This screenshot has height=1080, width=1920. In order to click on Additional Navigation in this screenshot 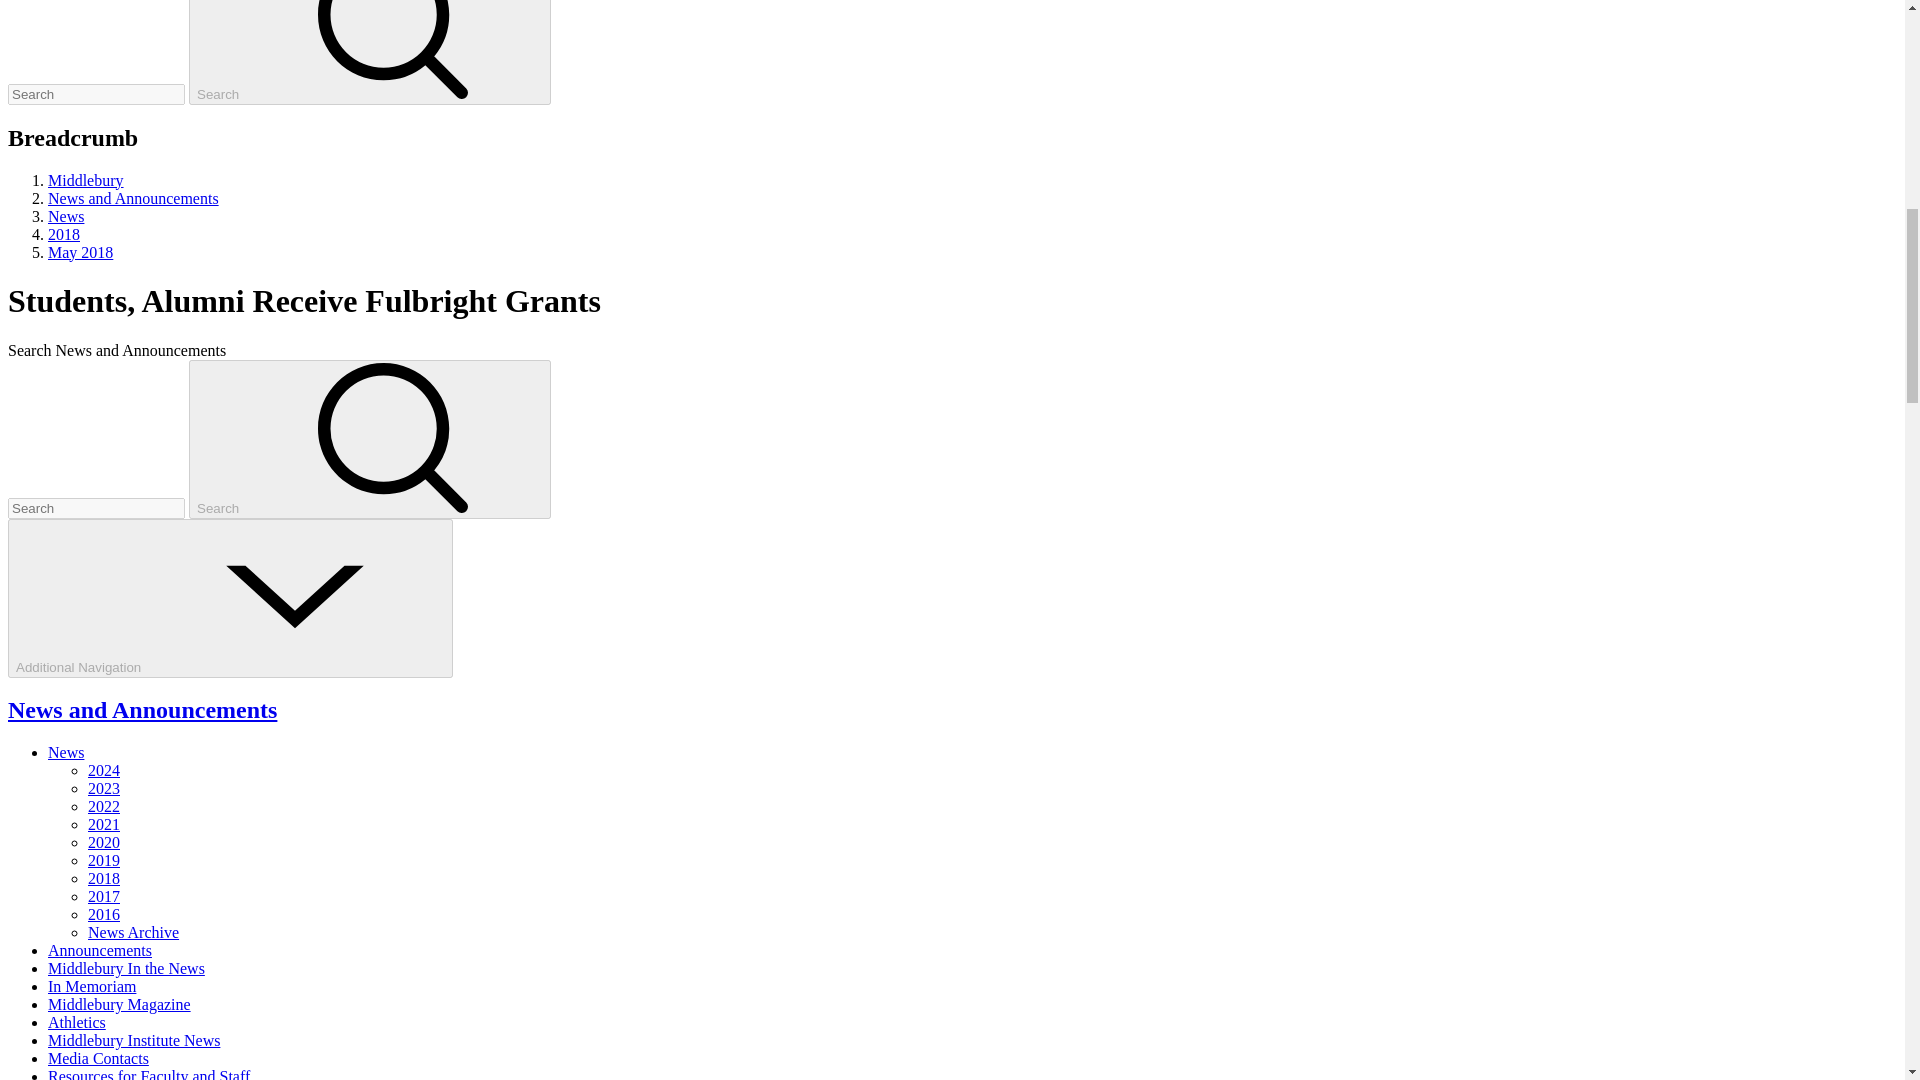, I will do `click(230, 598)`.